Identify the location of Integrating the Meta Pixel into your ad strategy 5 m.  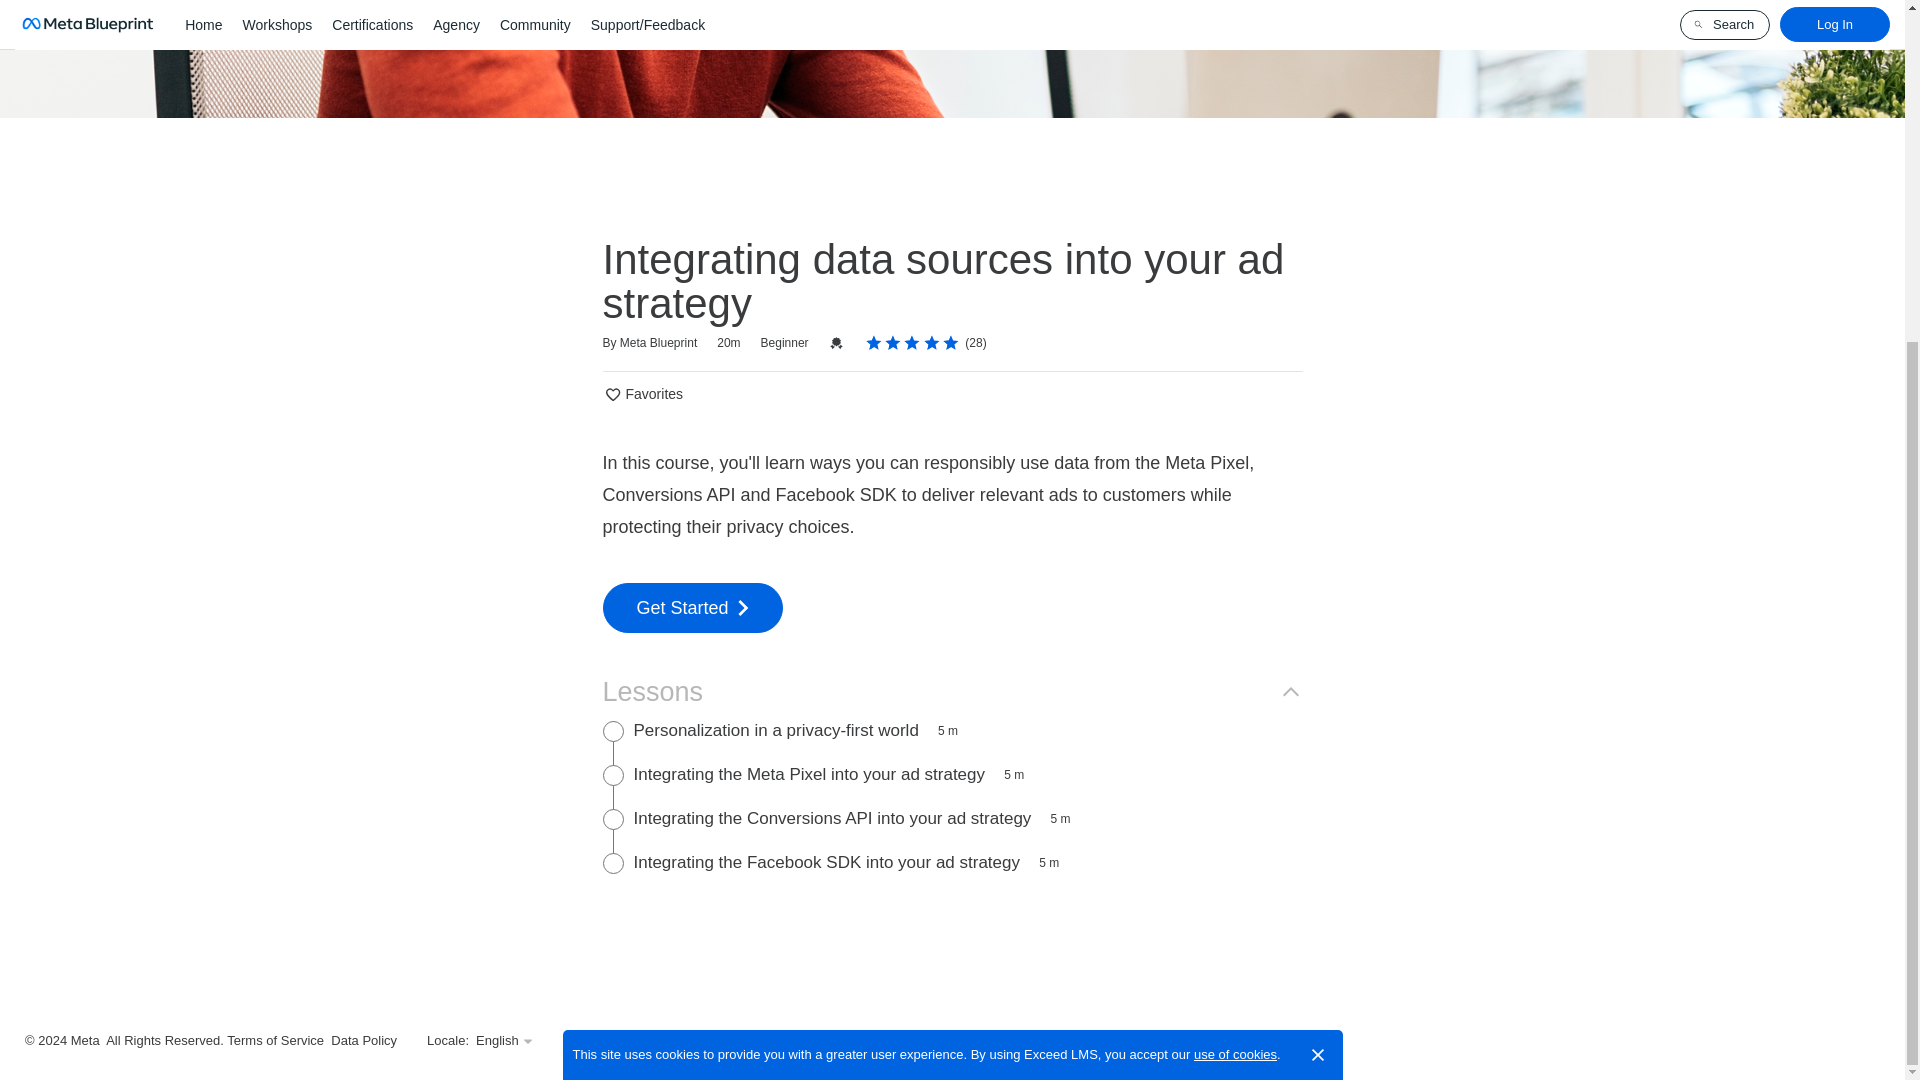
(952, 776).